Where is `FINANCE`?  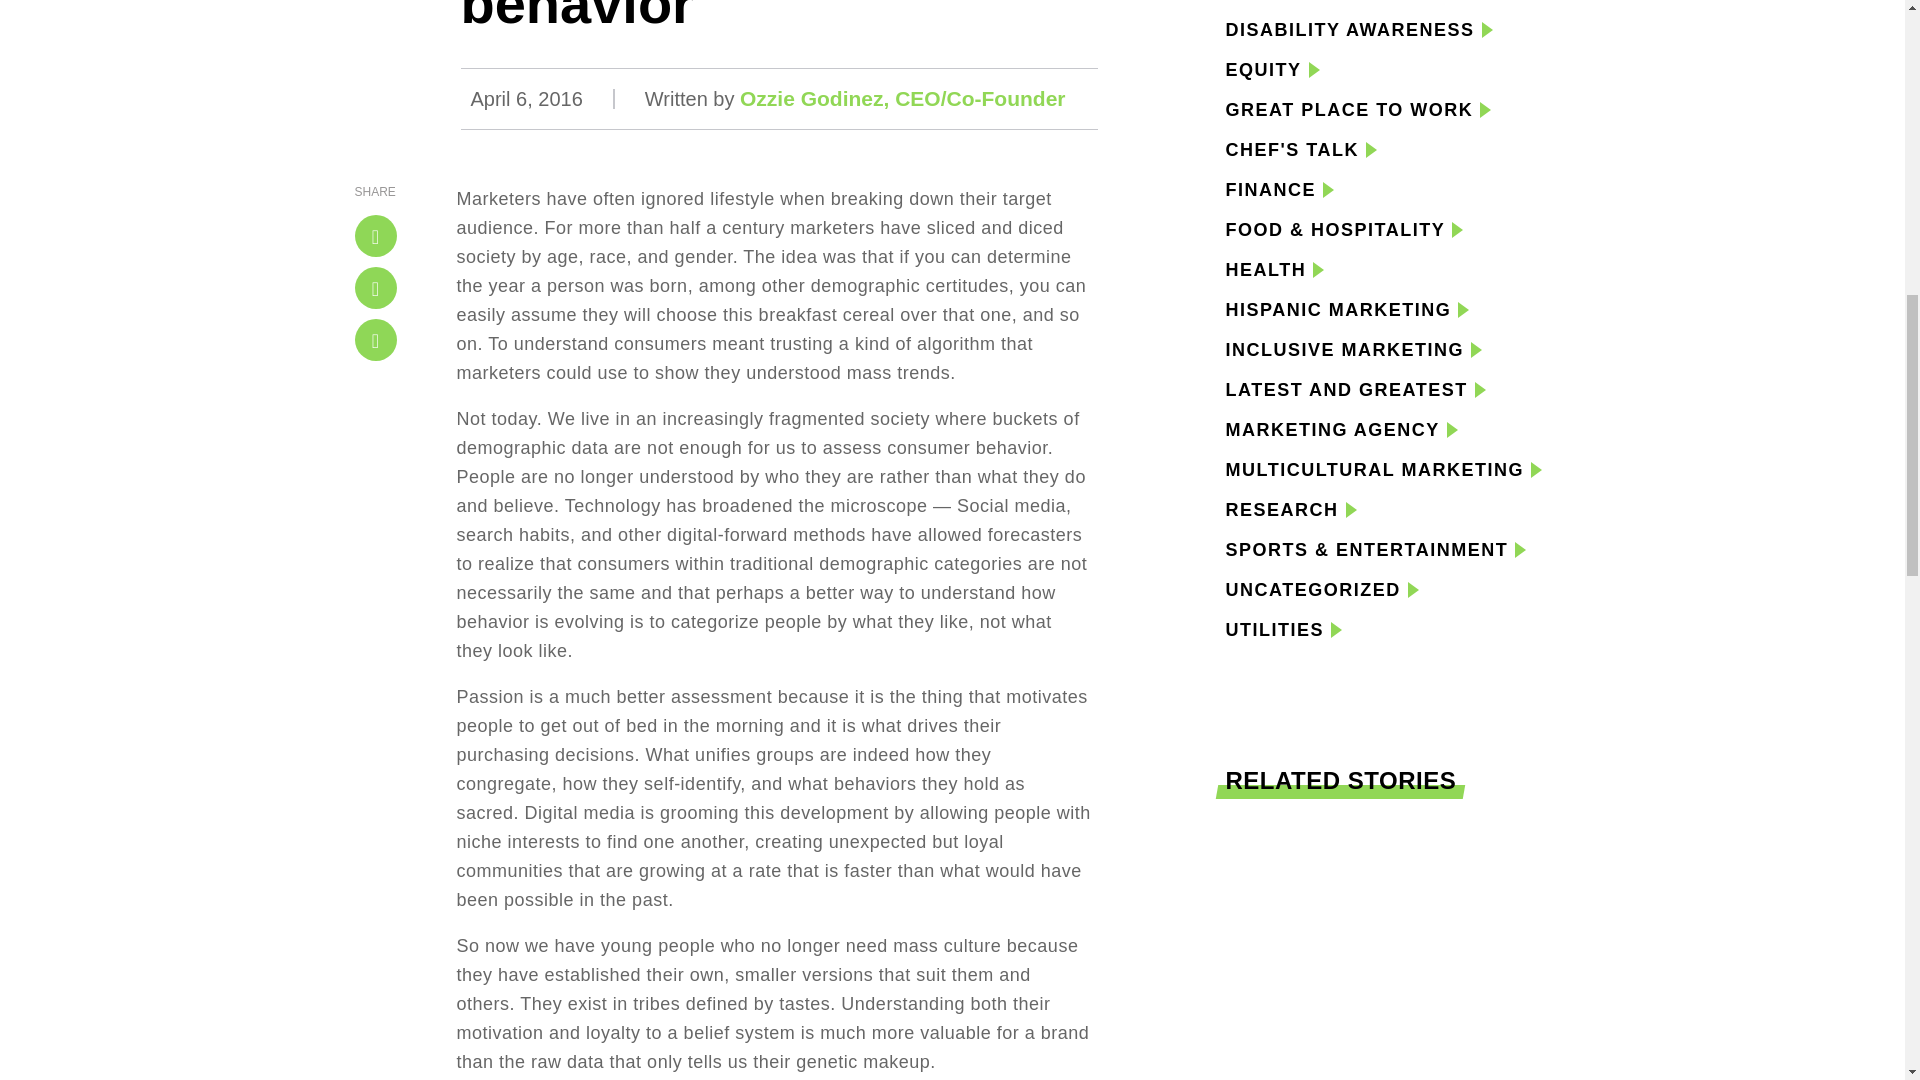 FINANCE is located at coordinates (1272, 190).